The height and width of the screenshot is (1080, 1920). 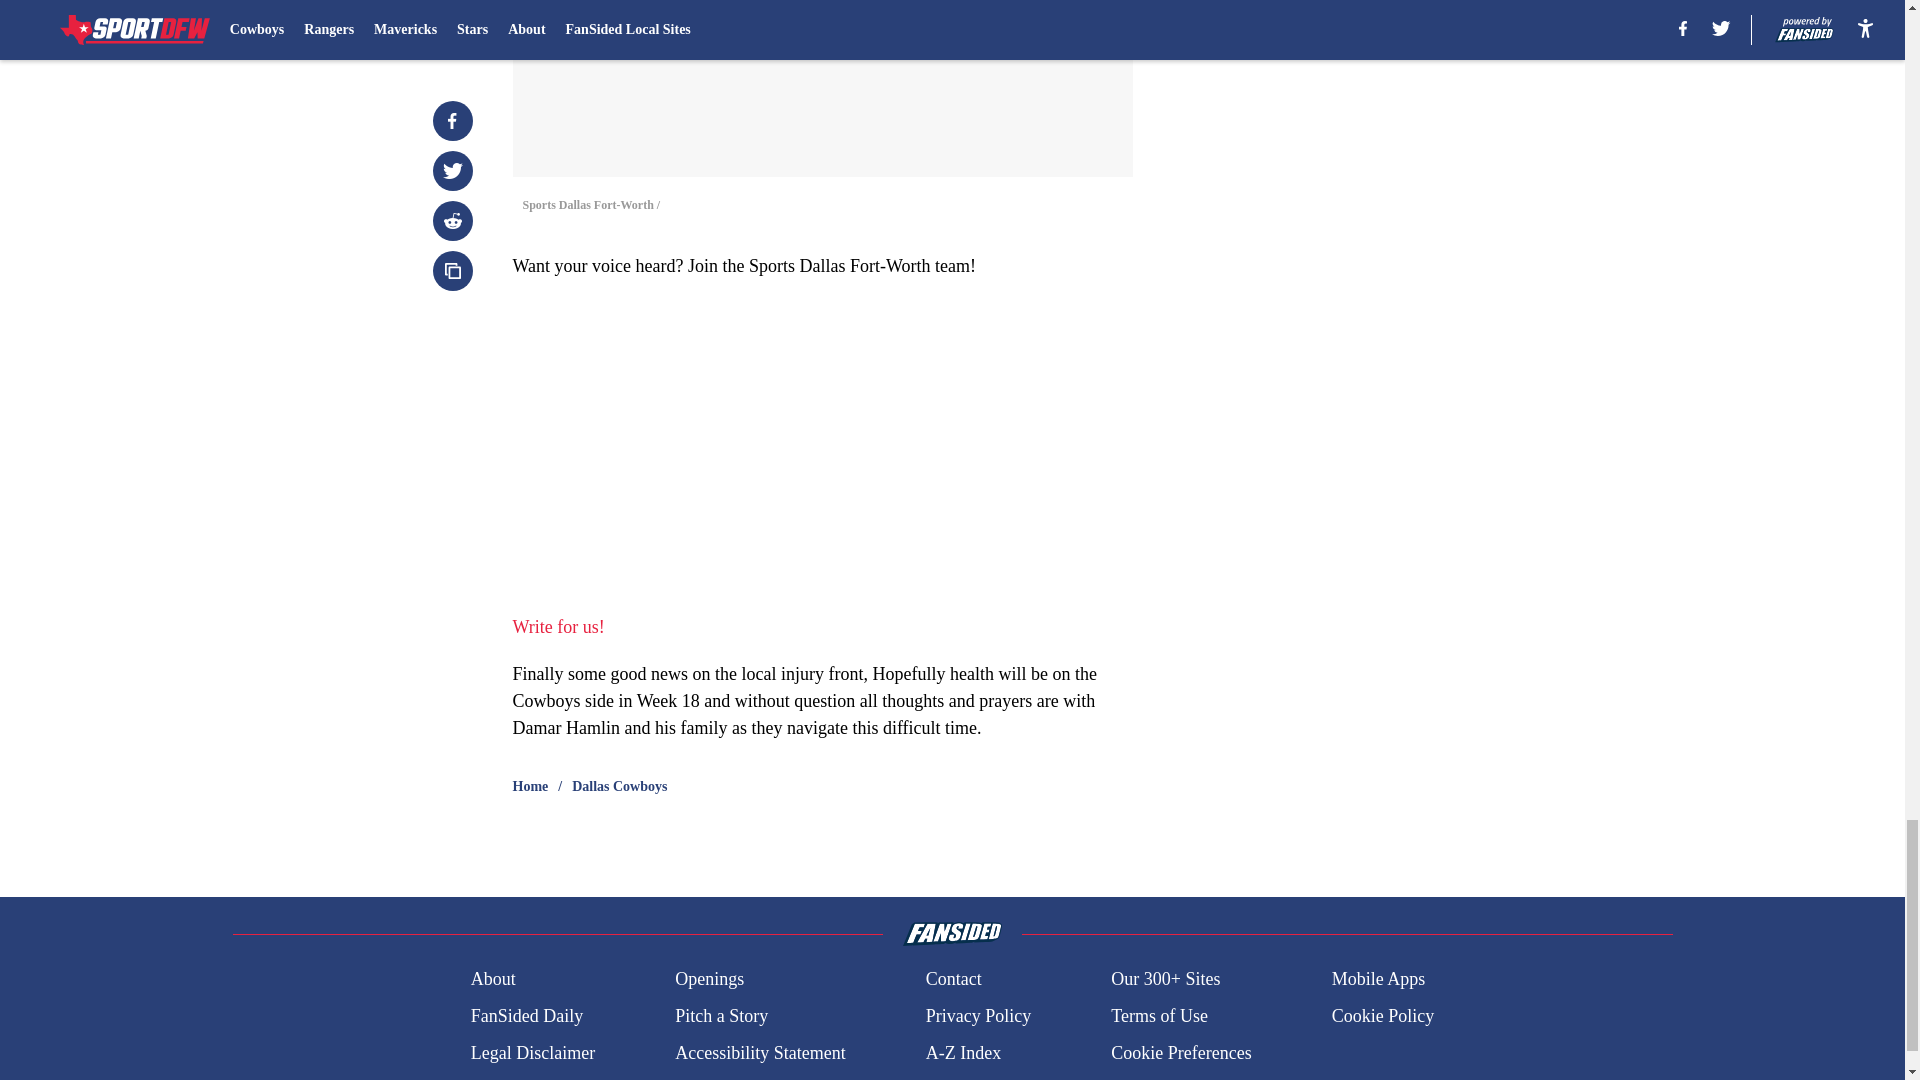 What do you see at coordinates (1159, 1016) in the screenshot?
I see `Terms of Use` at bounding box center [1159, 1016].